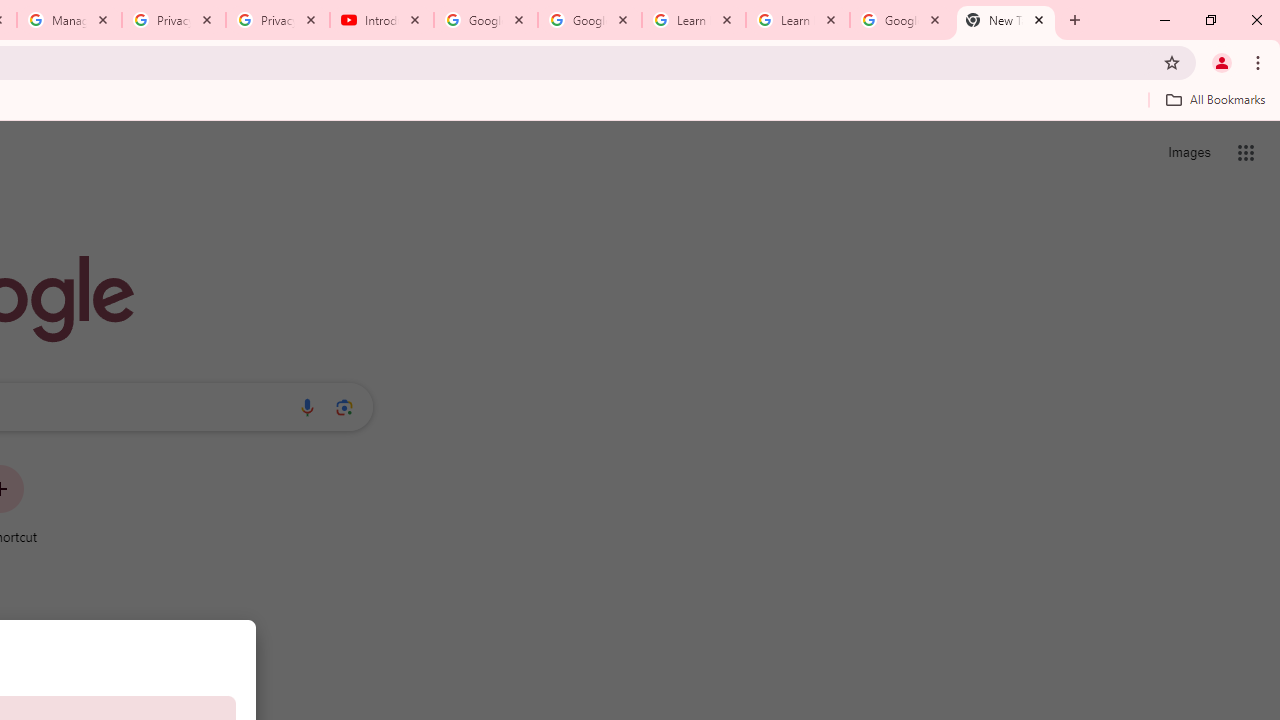 This screenshot has height=720, width=1280. I want to click on Google Account Help, so click(485, 20).